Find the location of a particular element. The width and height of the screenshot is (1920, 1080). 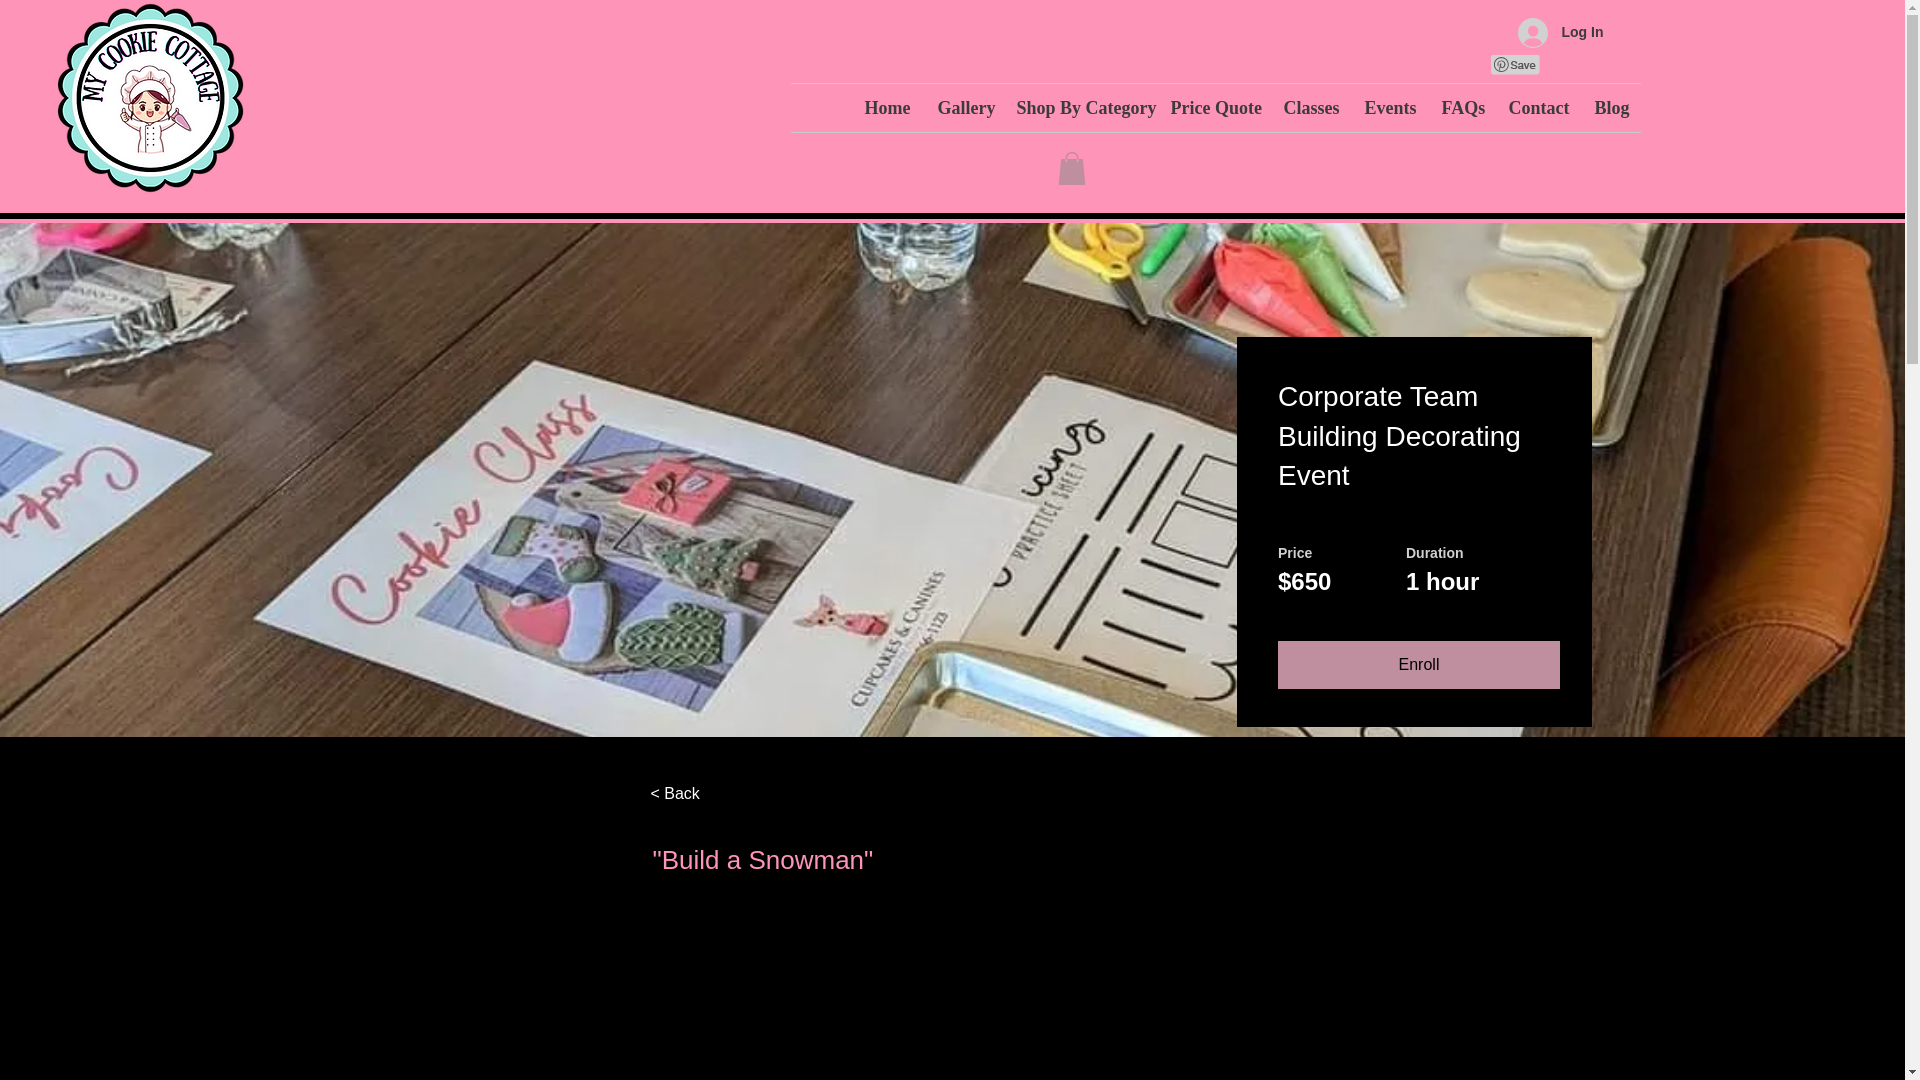

Blog is located at coordinates (1610, 108).